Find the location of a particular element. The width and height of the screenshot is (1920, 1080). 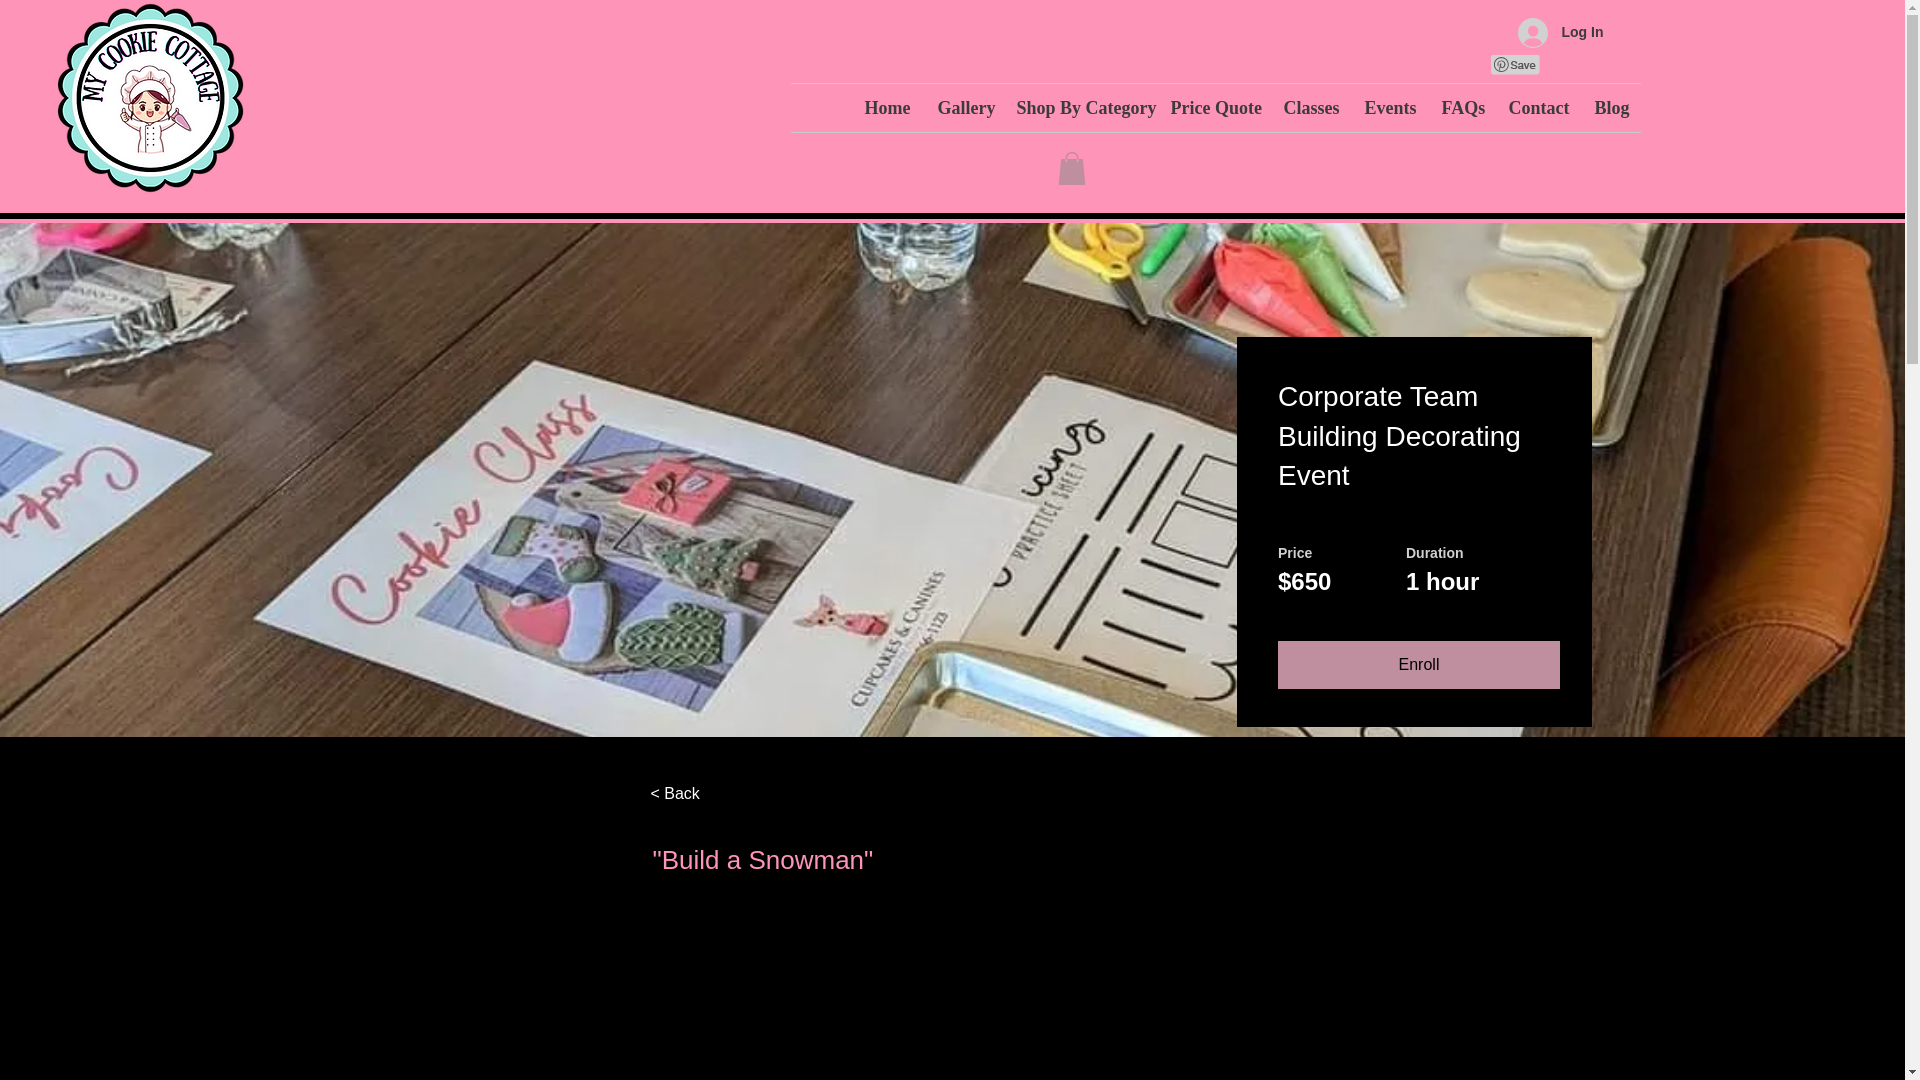

Blog is located at coordinates (1610, 108).